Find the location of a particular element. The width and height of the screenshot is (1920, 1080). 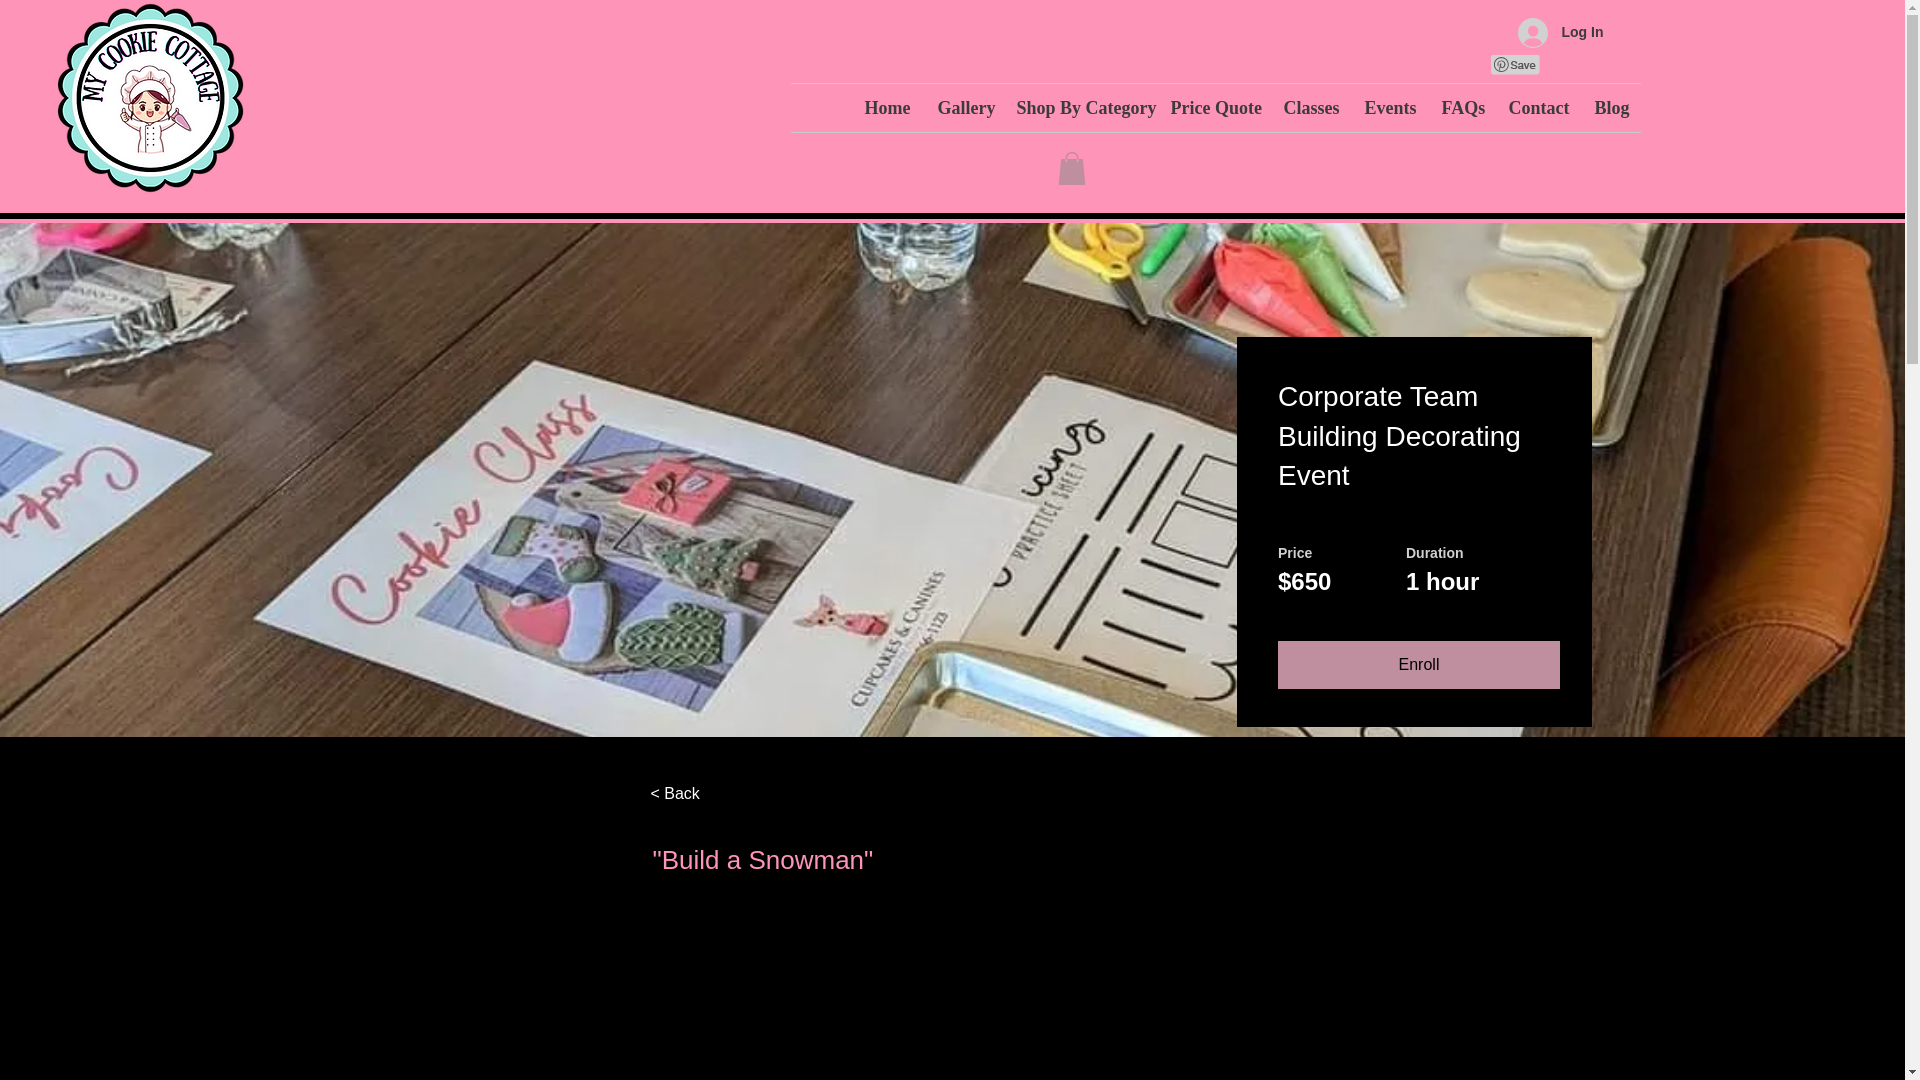

Blog is located at coordinates (1610, 108).